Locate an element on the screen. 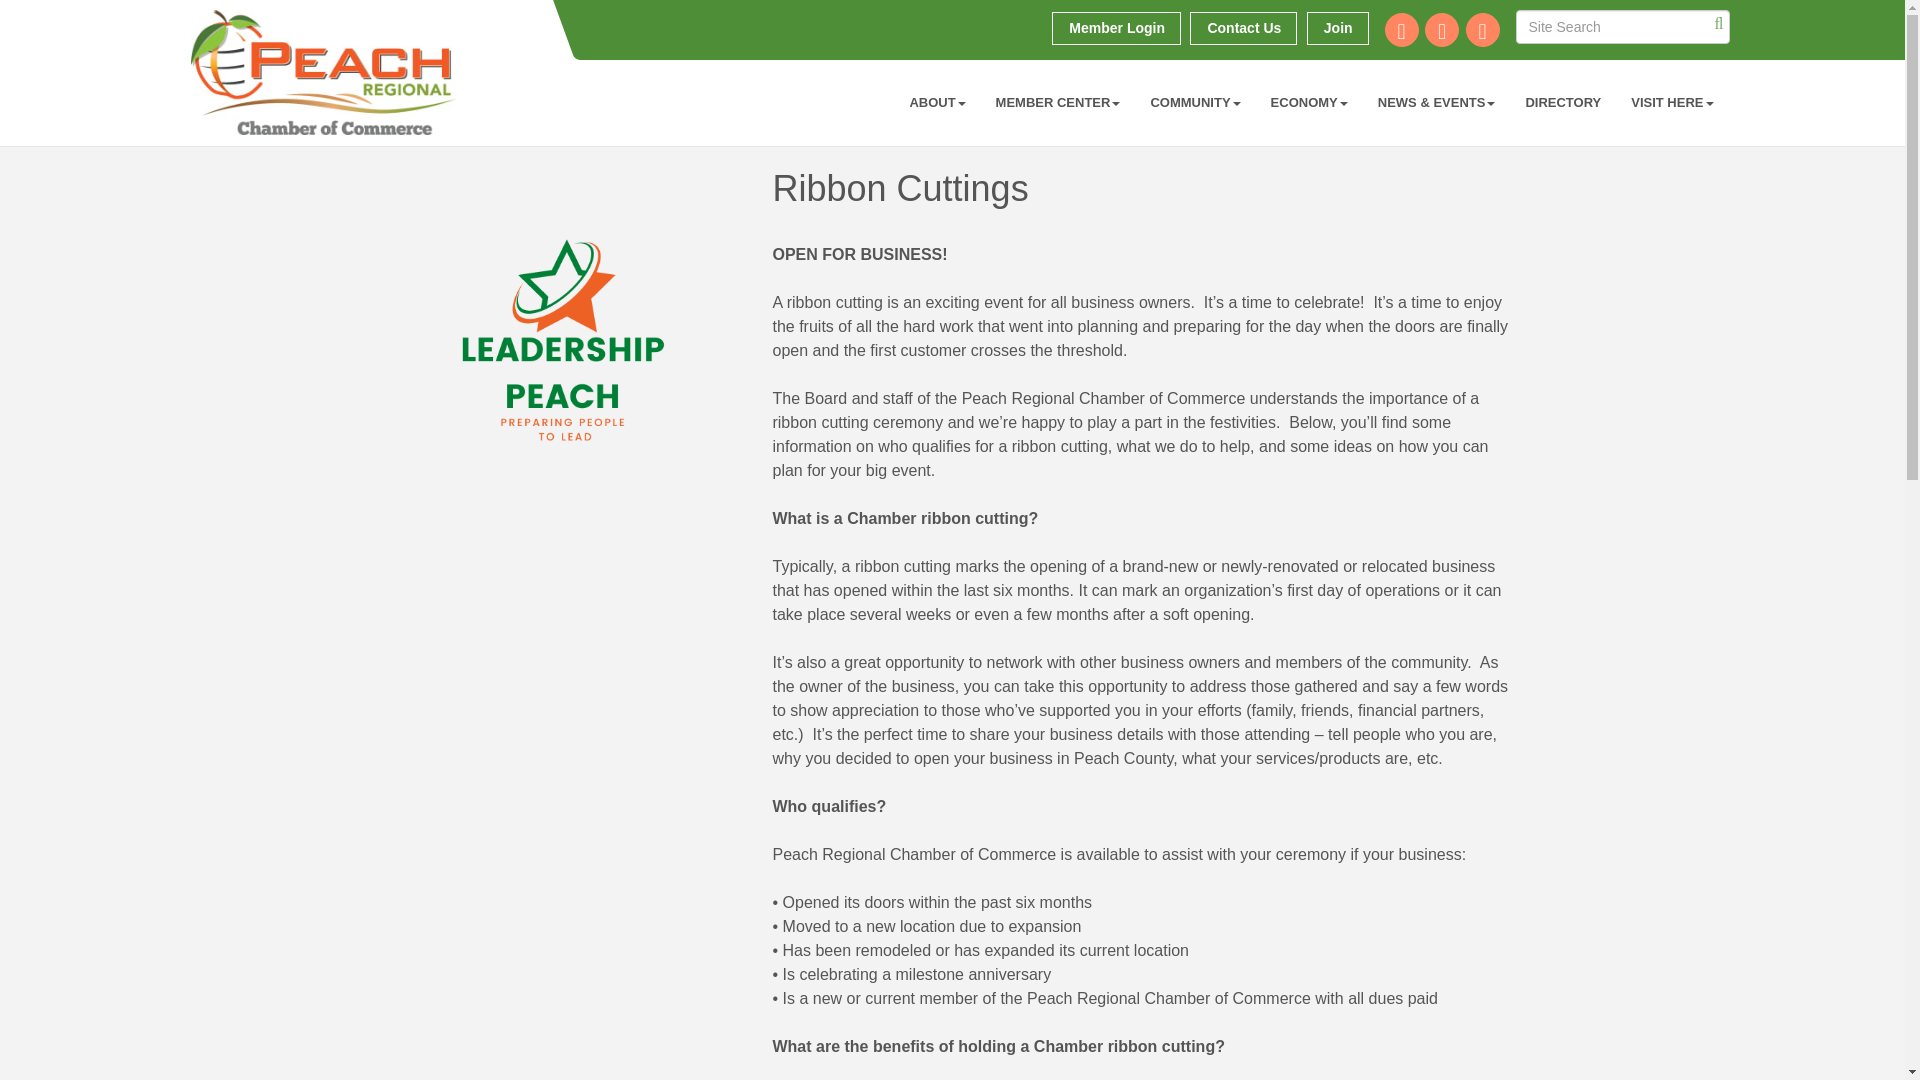  COMMUNITY is located at coordinates (1194, 102).